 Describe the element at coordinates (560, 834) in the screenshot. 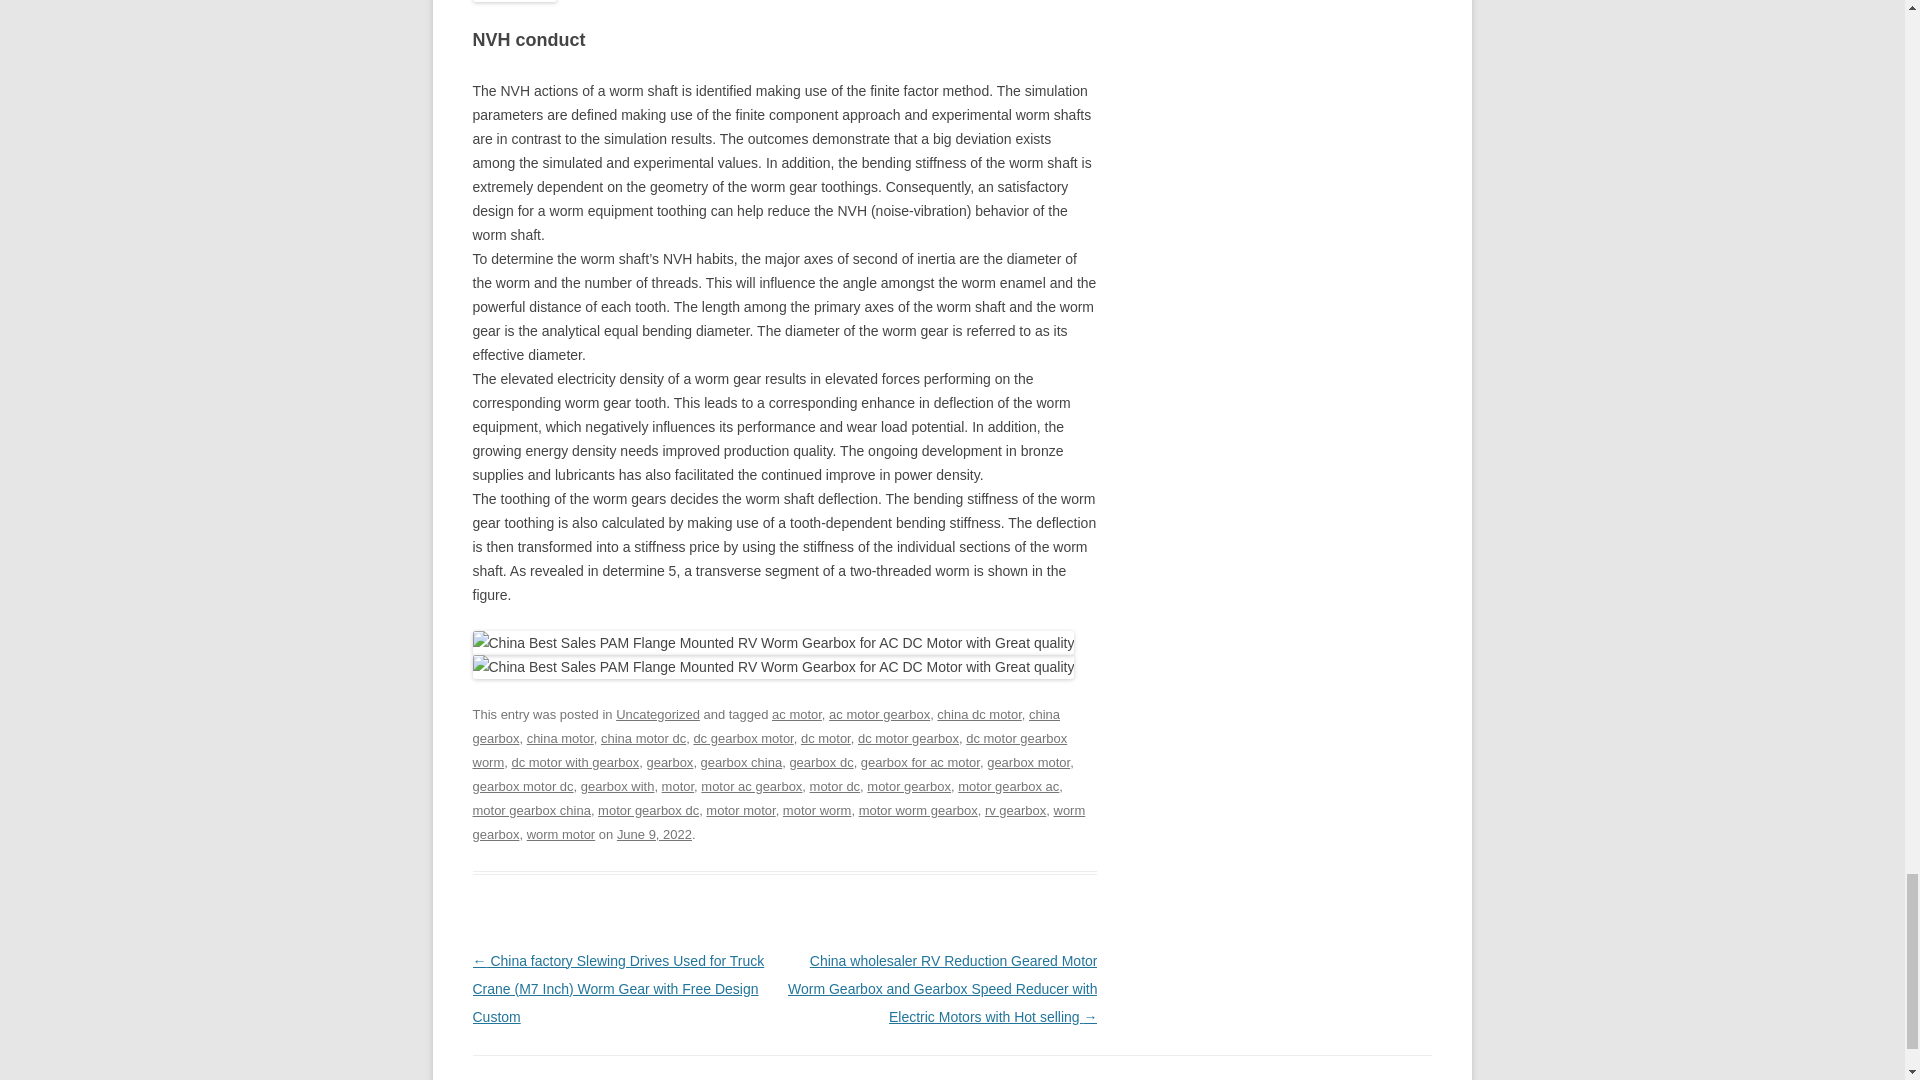

I see `worm motor` at that location.